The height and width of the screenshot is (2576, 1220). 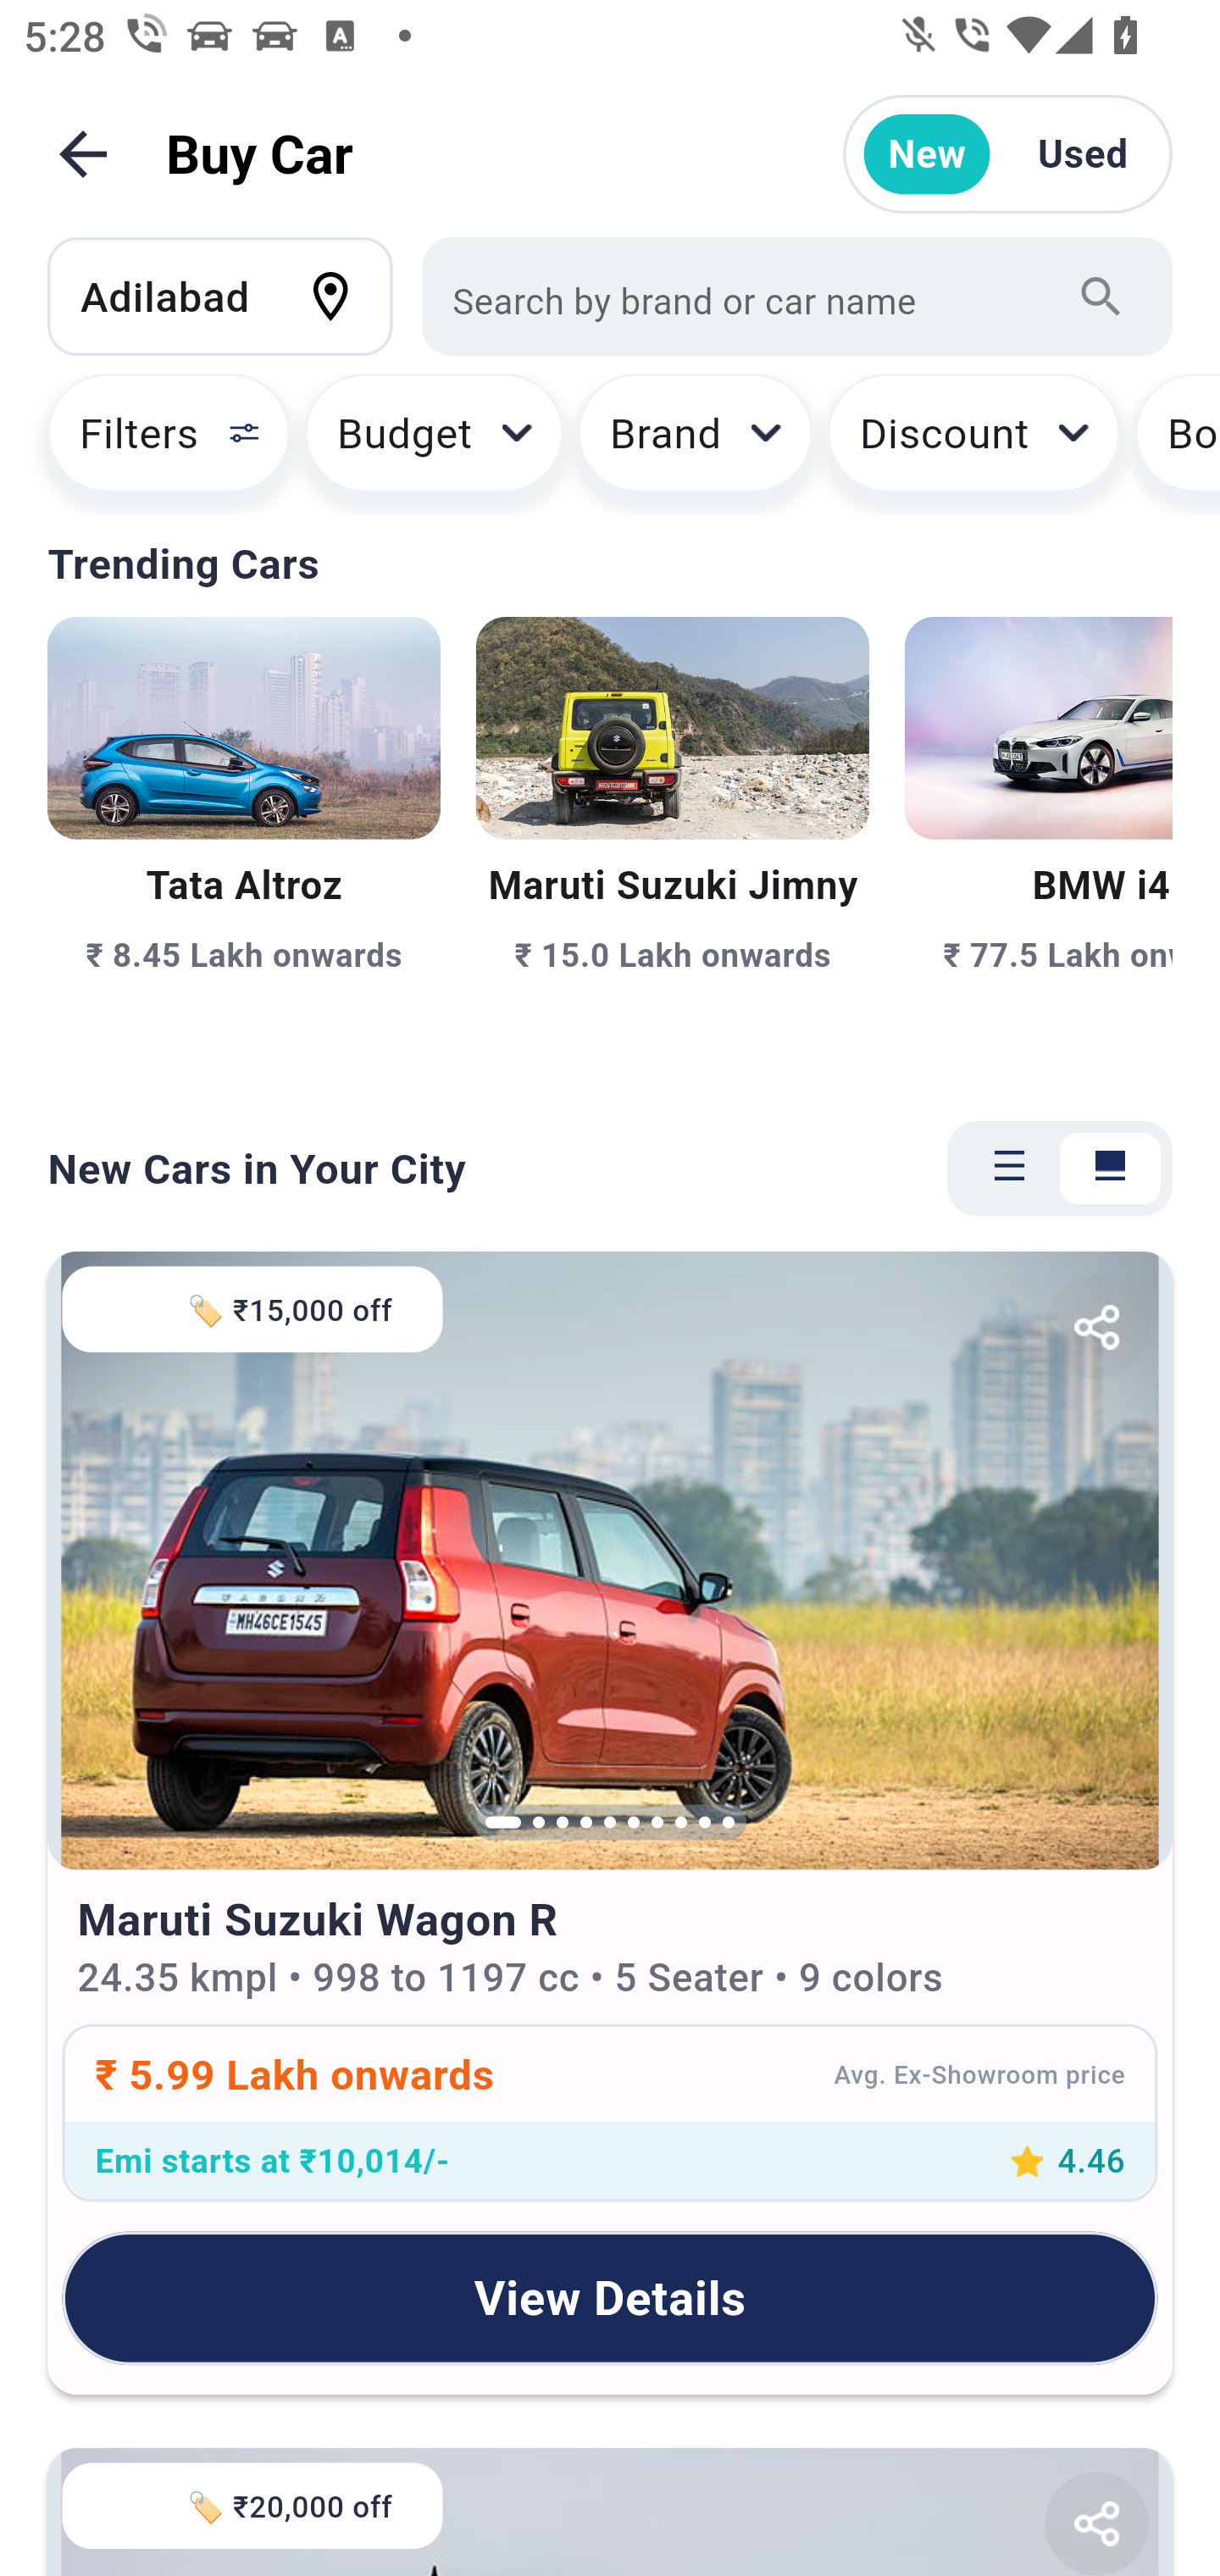 I want to click on Used, so click(x=1083, y=154).